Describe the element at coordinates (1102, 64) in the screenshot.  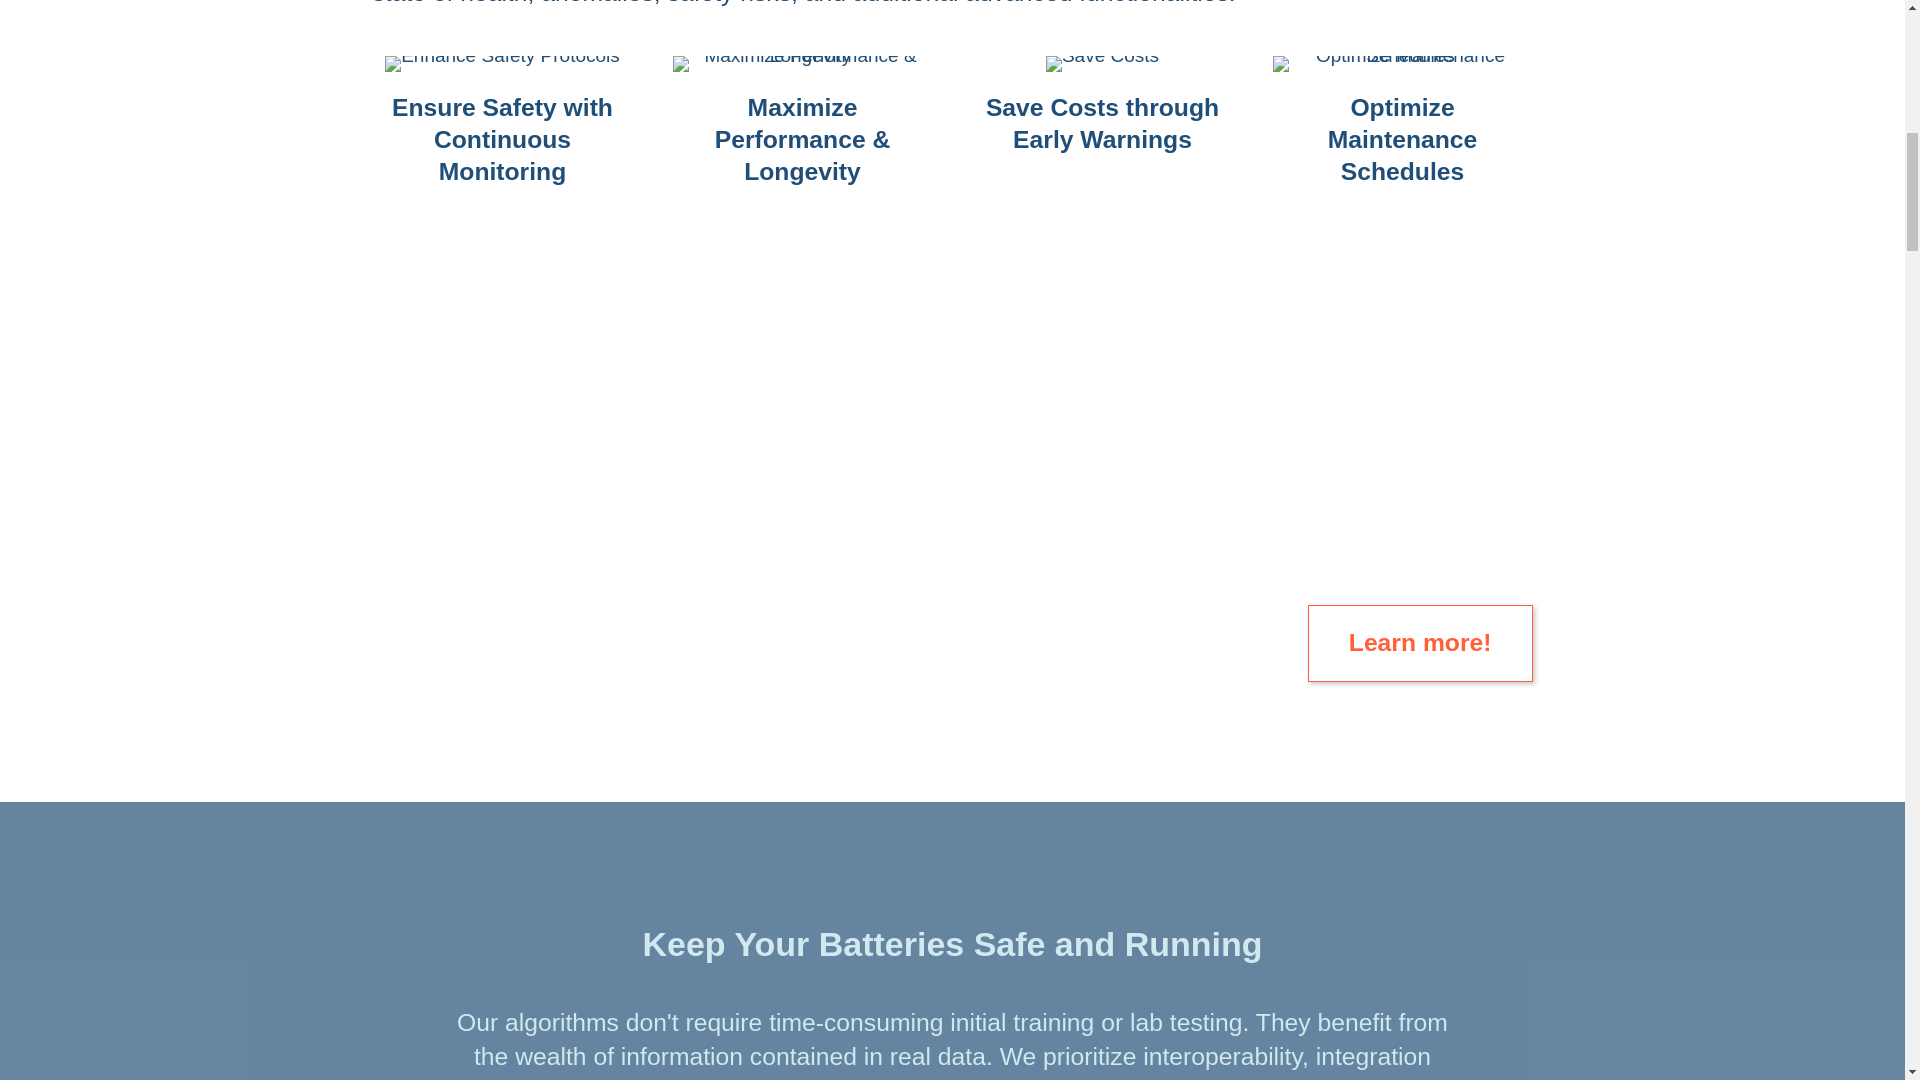
I see `Reduce Battery Cost` at that location.